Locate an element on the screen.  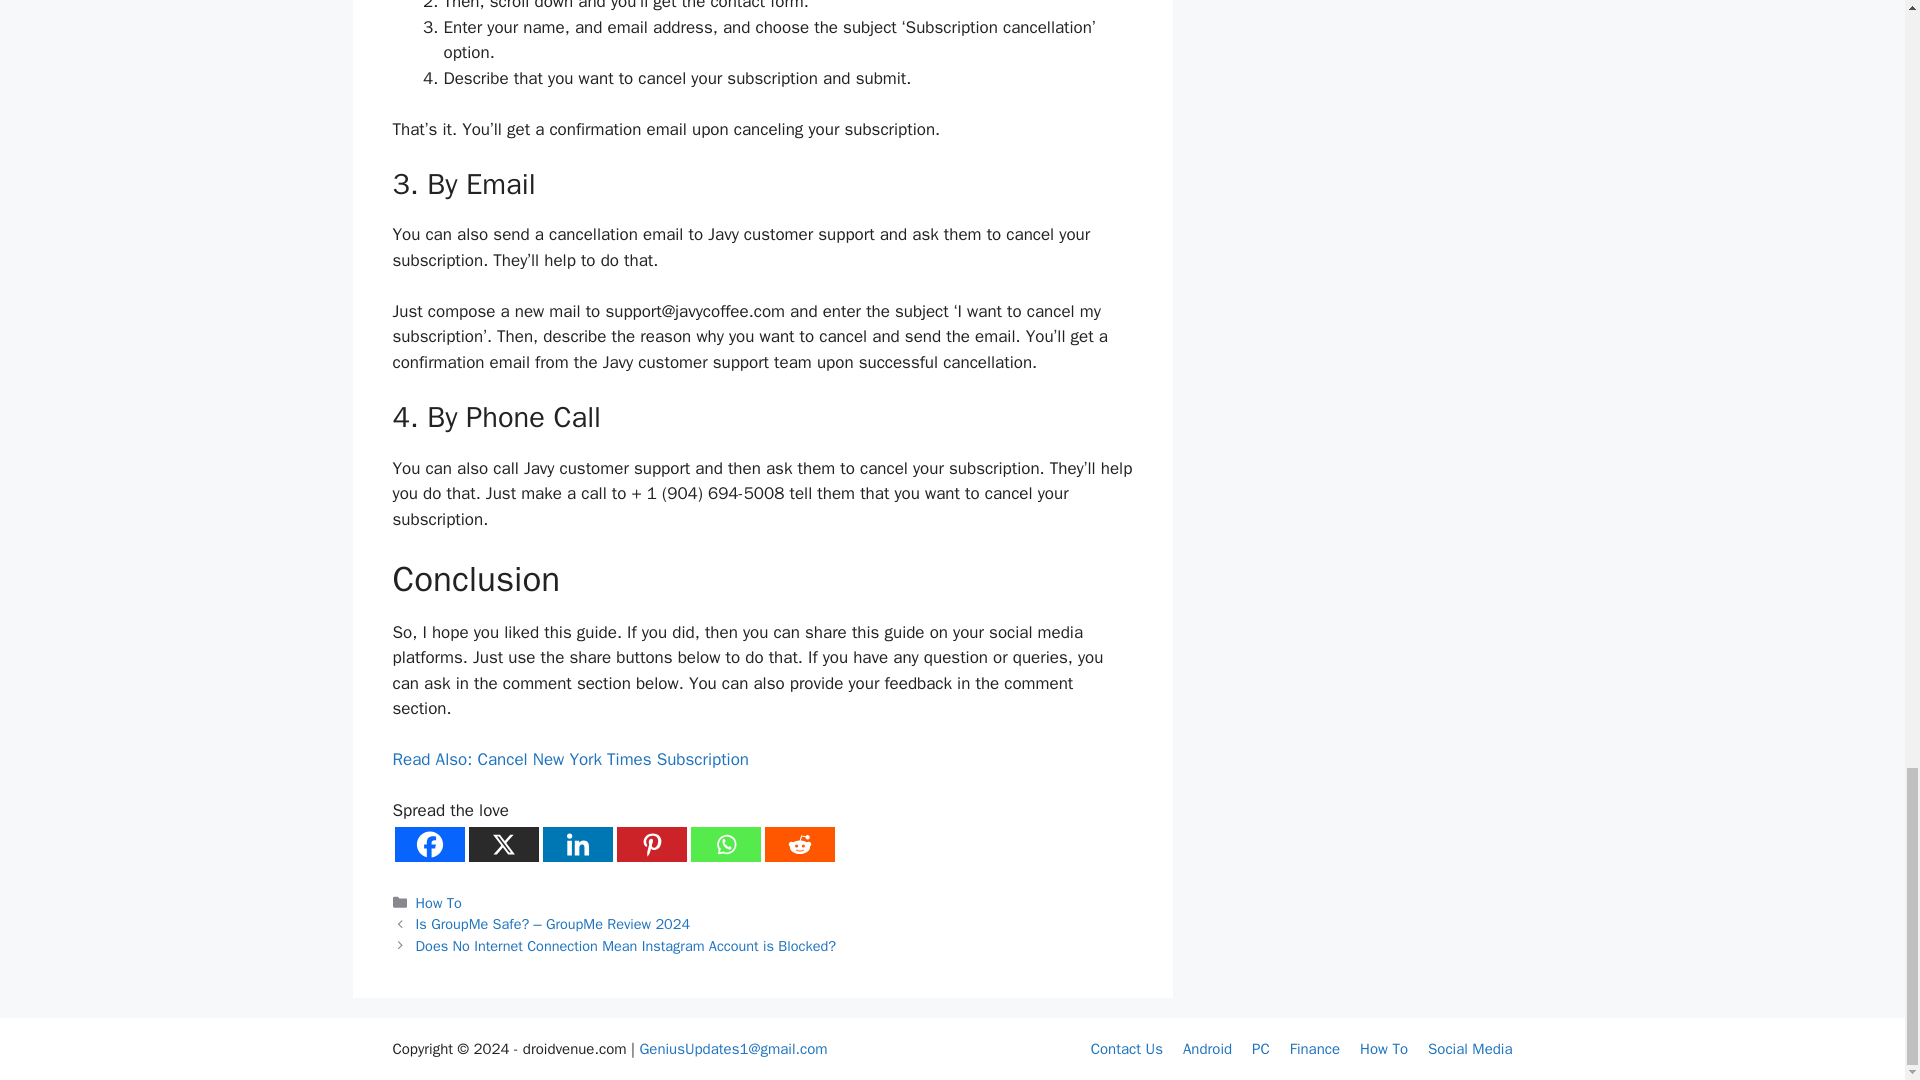
PC is located at coordinates (1260, 1049).